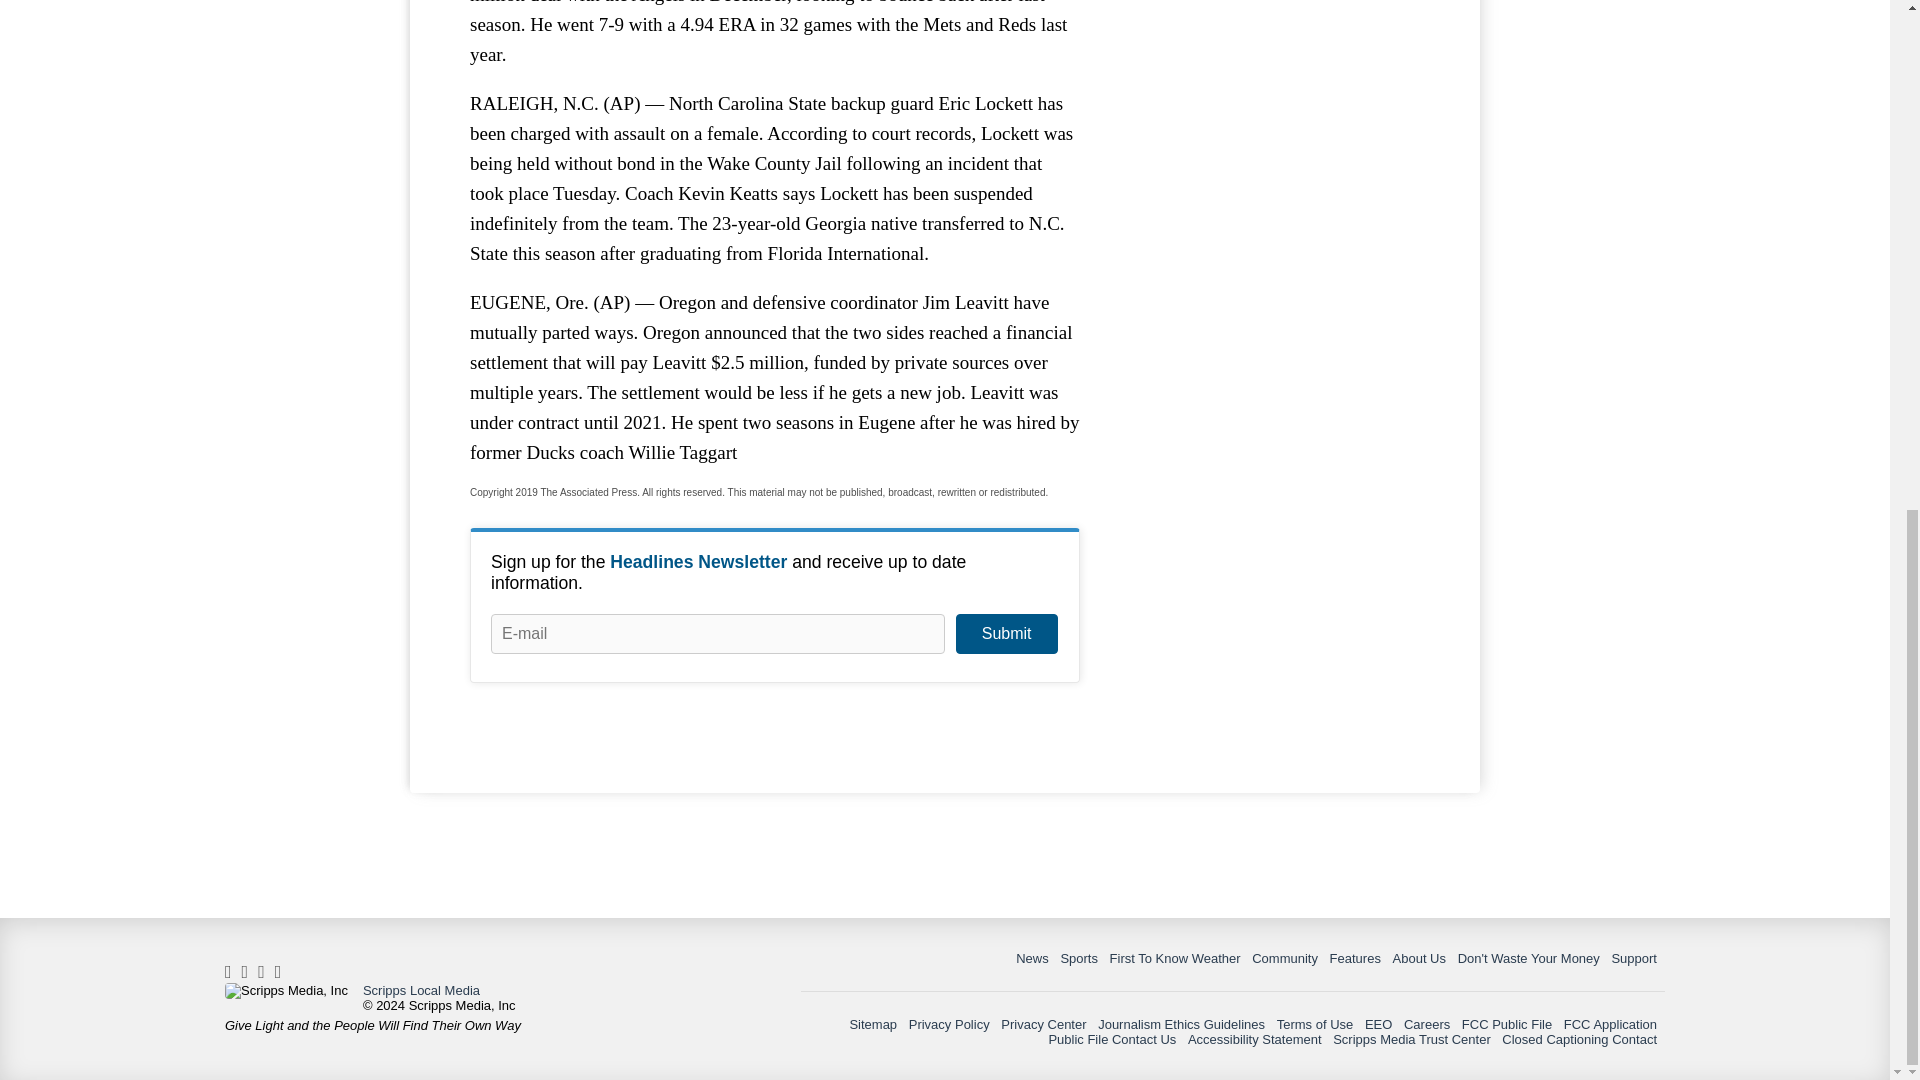 The image size is (1920, 1080). Describe the element at coordinates (1006, 634) in the screenshot. I see `Submit` at that location.